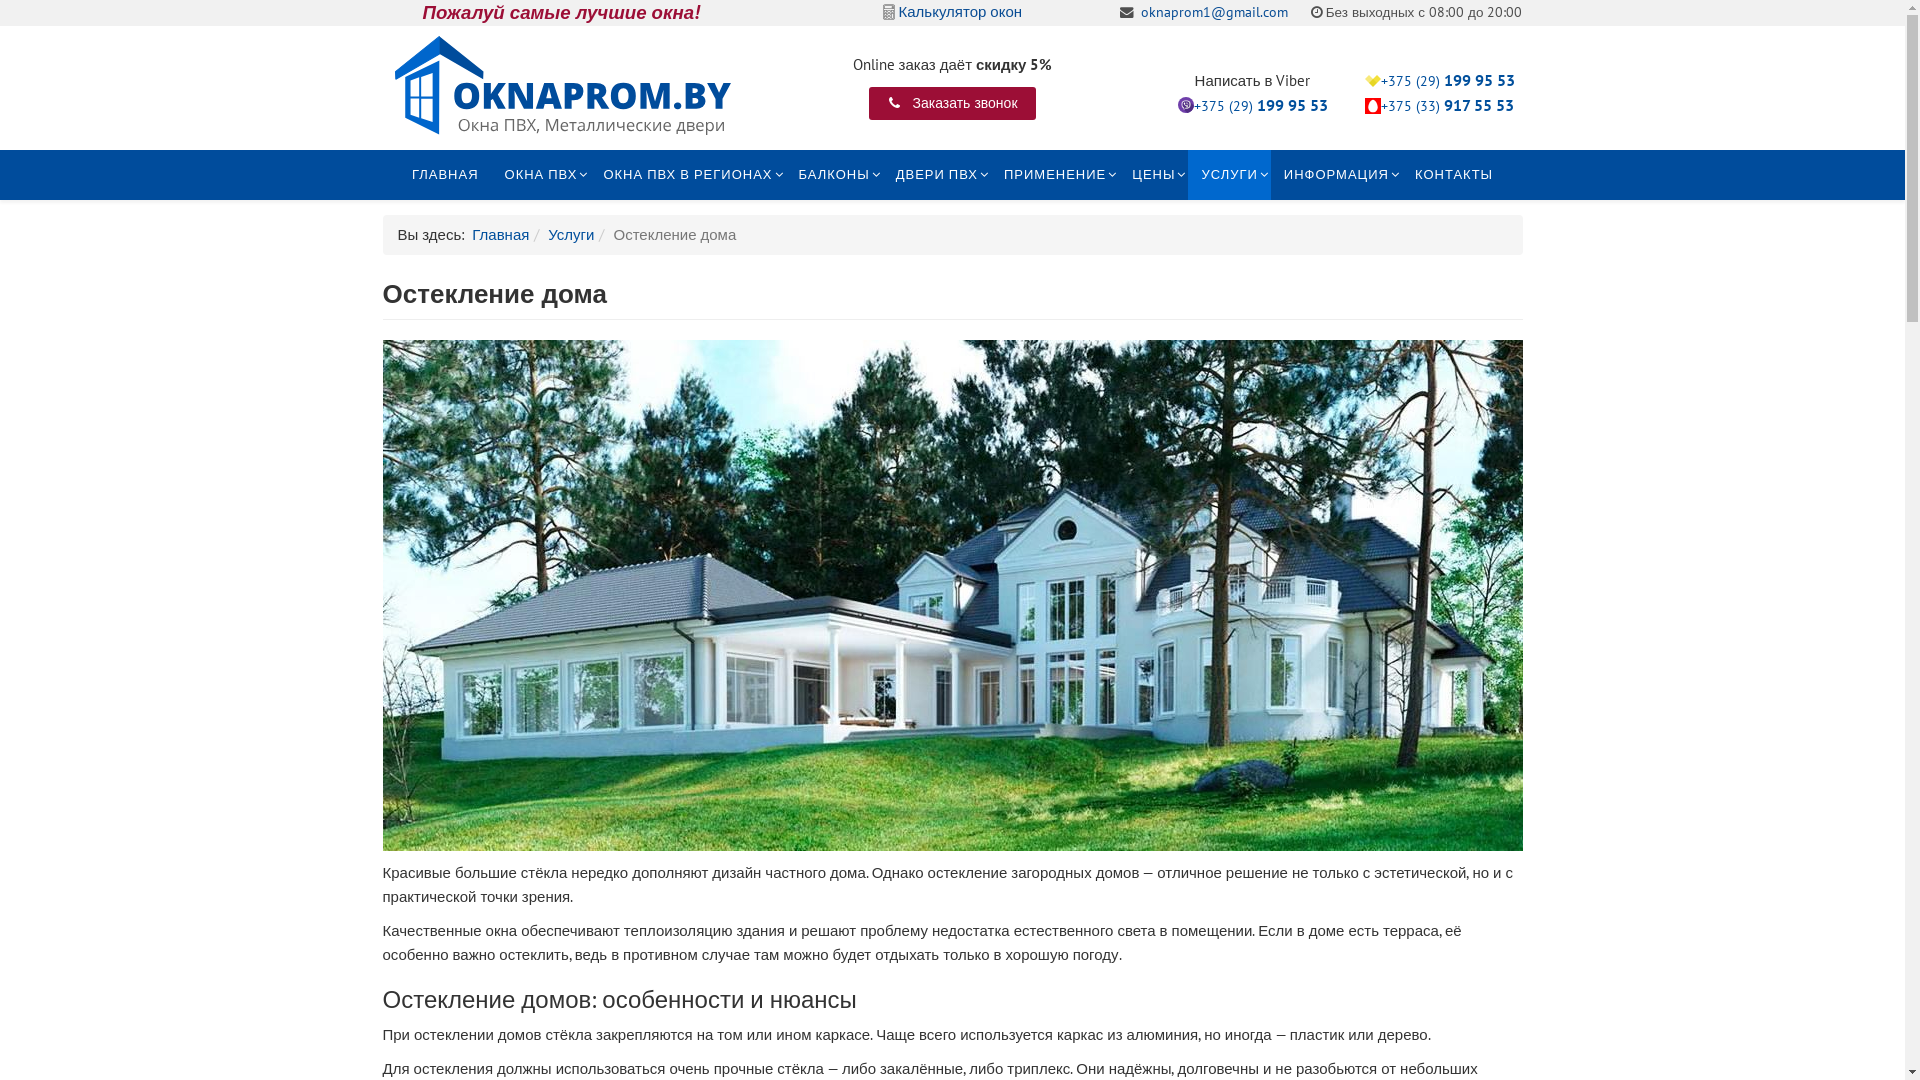 The height and width of the screenshot is (1080, 1920). What do you see at coordinates (1448, 106) in the screenshot?
I see `+375 (33) 917 55 53` at bounding box center [1448, 106].